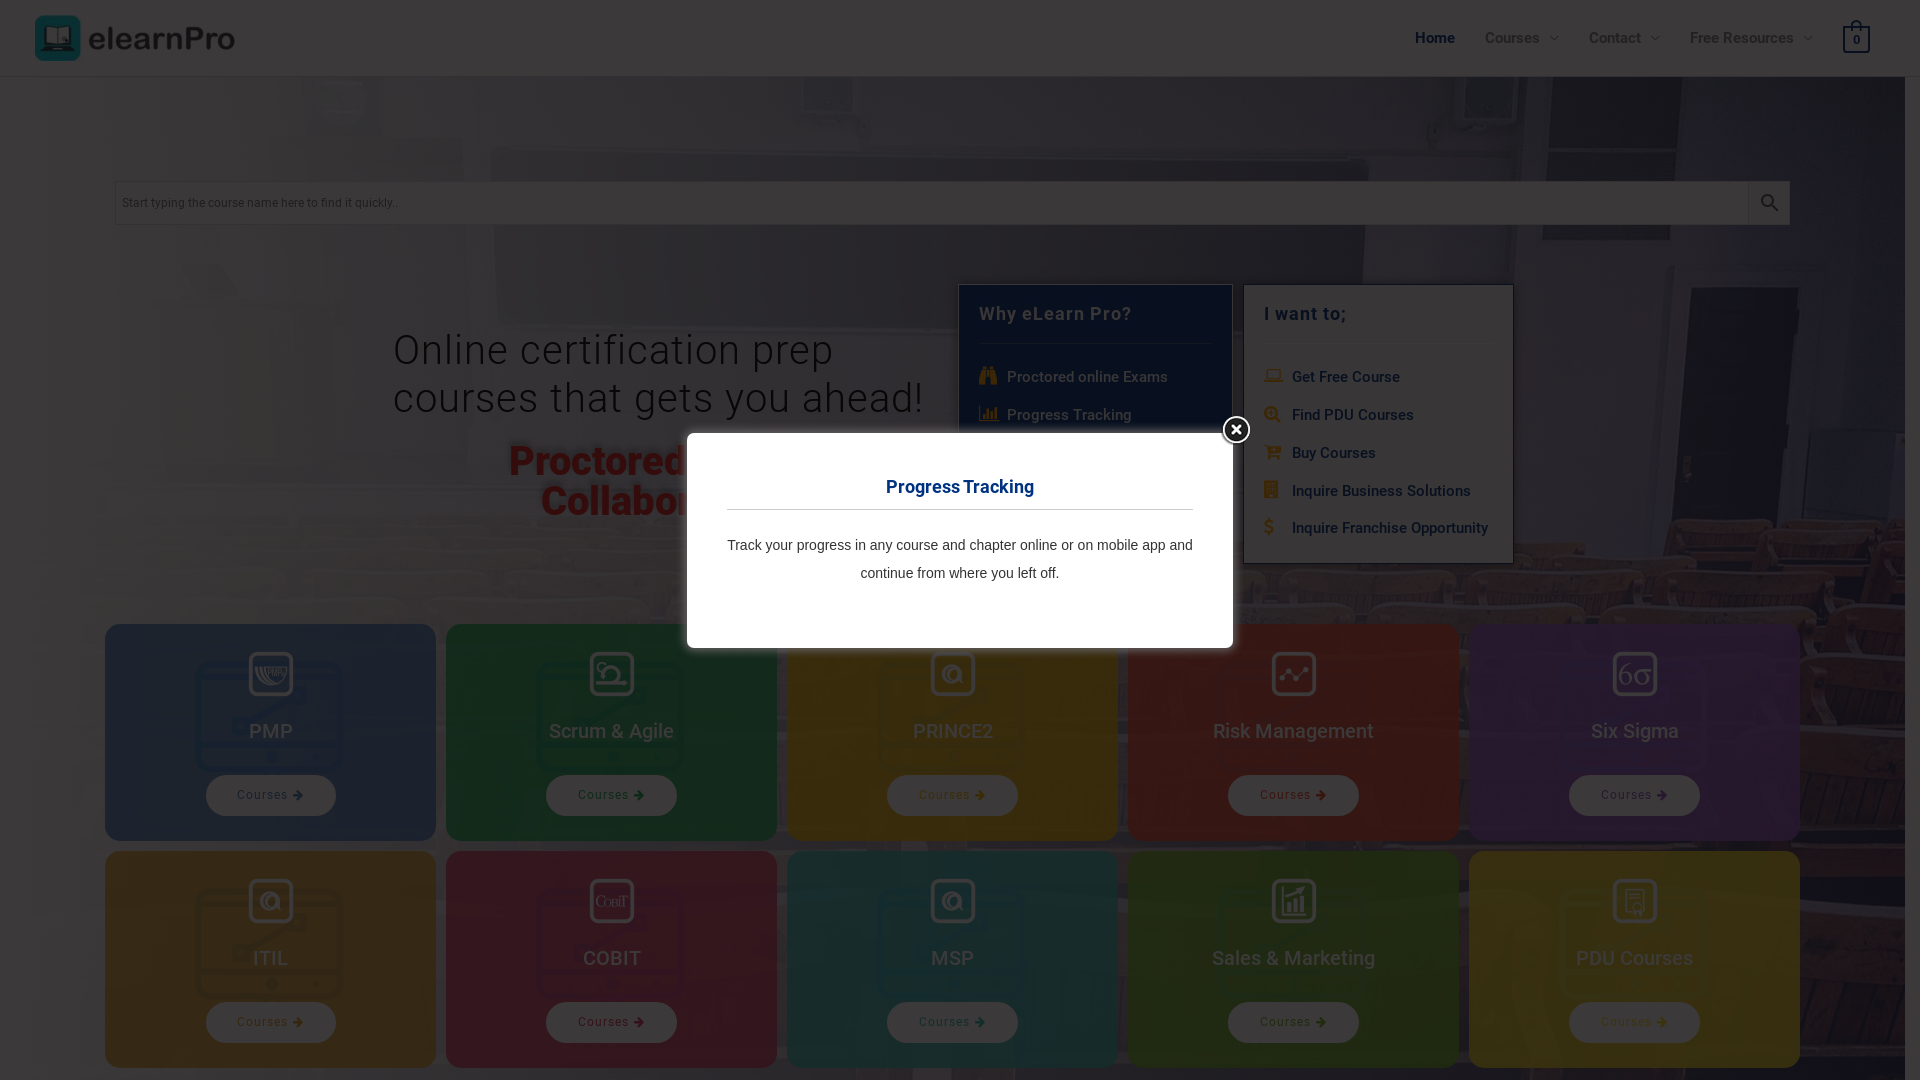 Image resolution: width=1920 pixels, height=1080 pixels. Describe the element at coordinates (271, 796) in the screenshot. I see `Courses` at that location.